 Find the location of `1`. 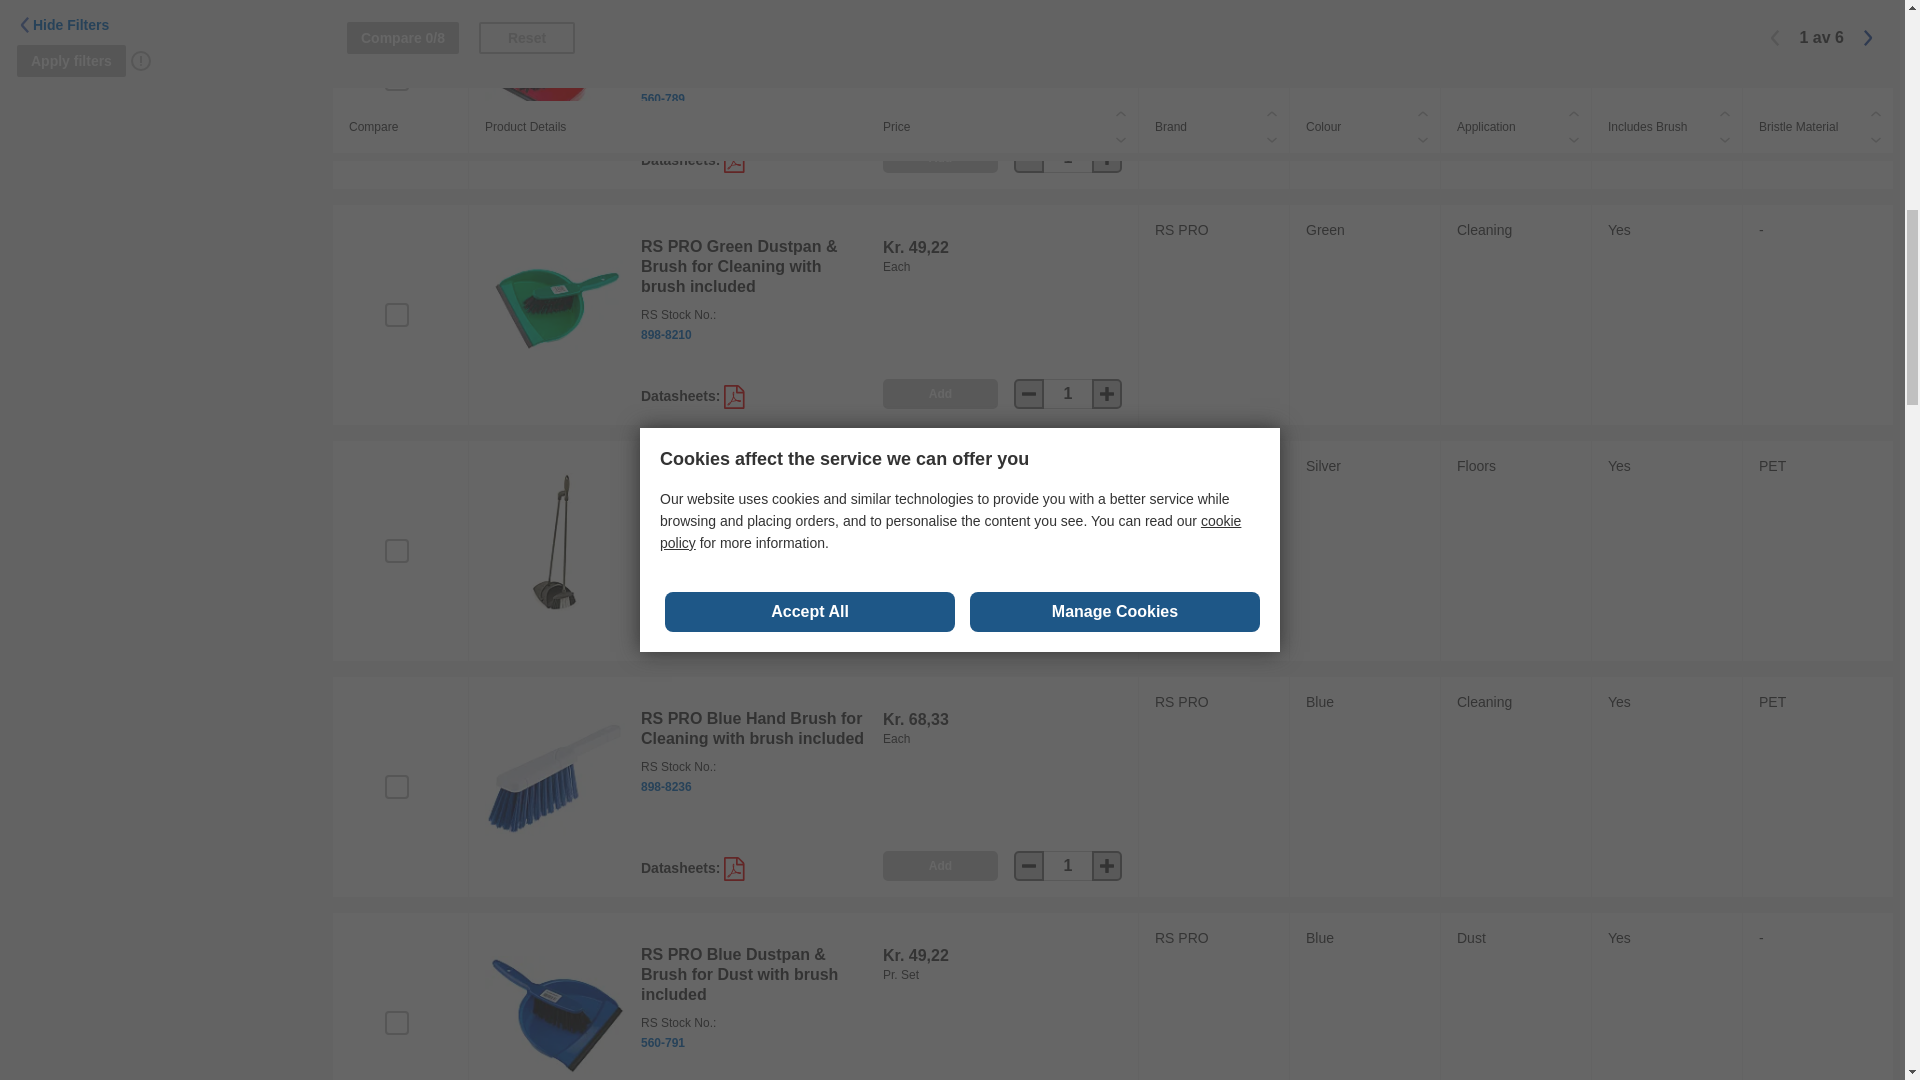

1 is located at coordinates (1068, 866).